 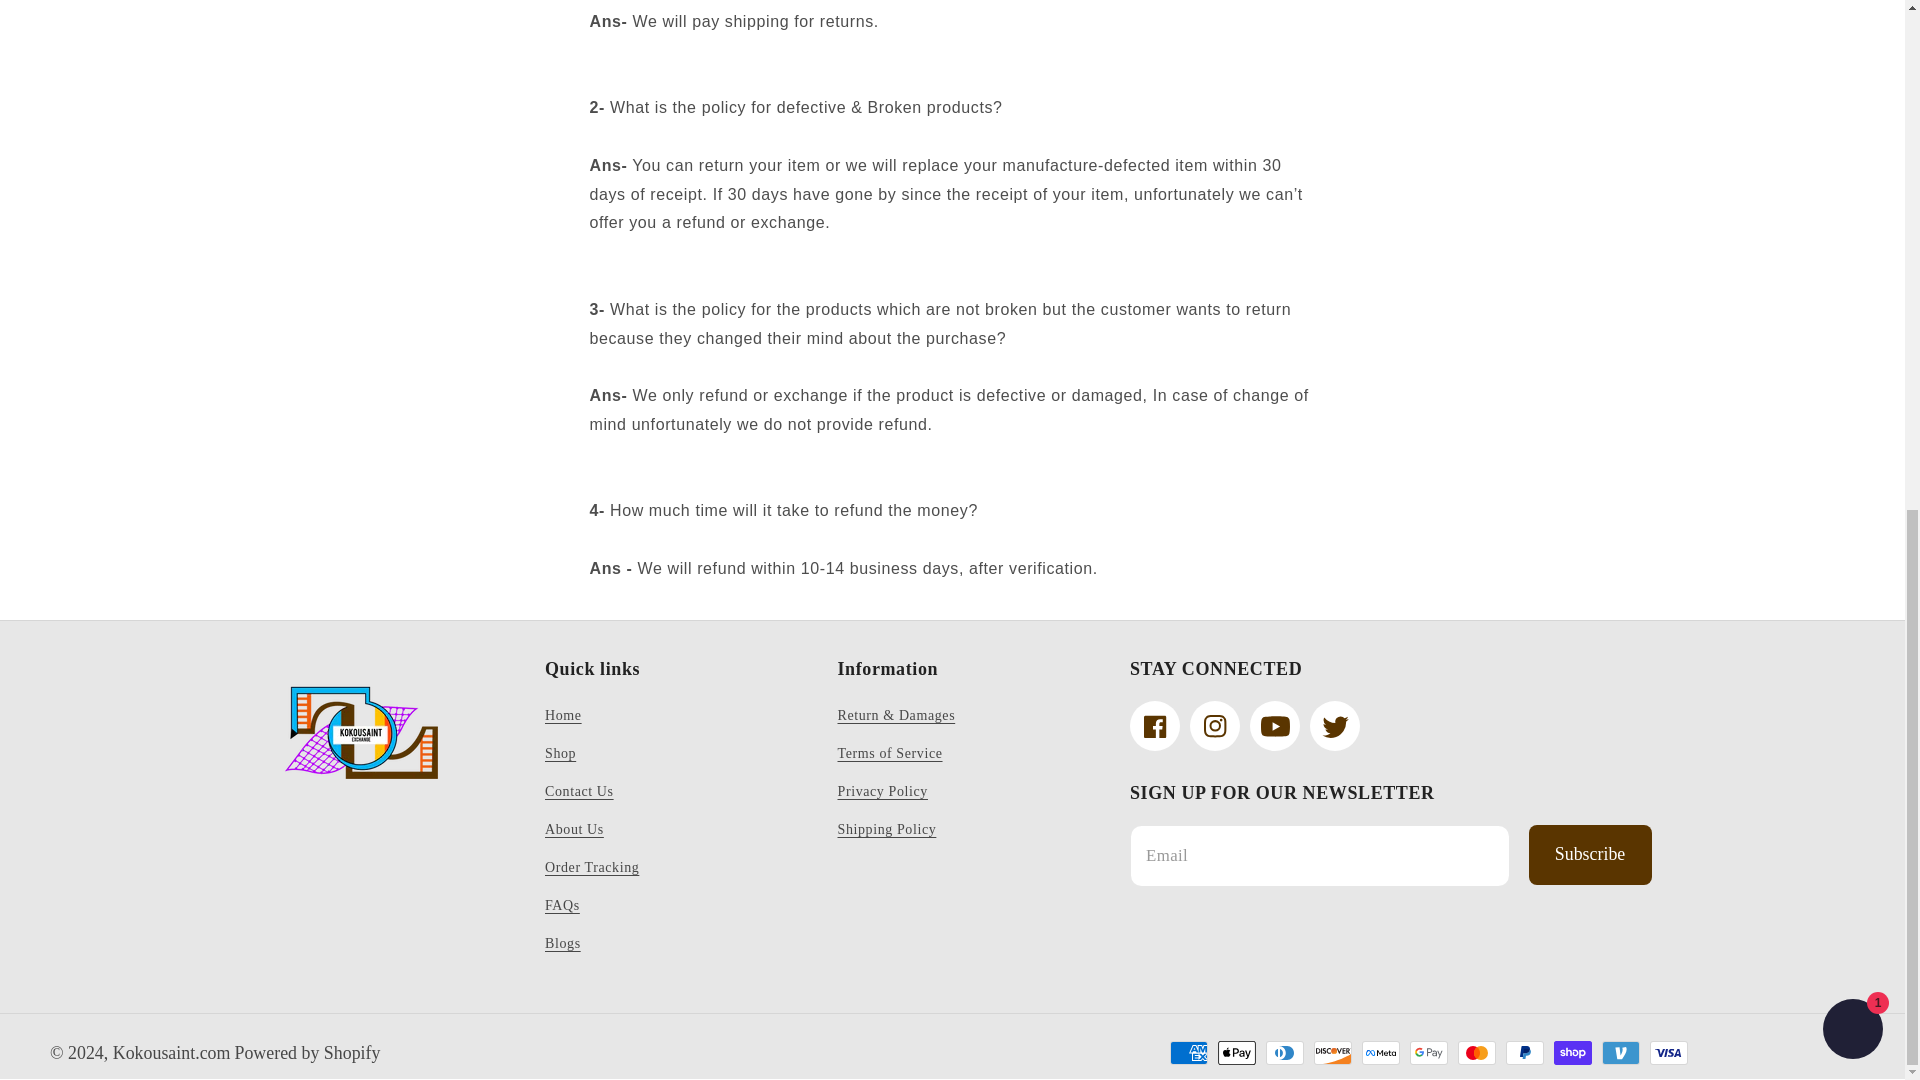 I want to click on Terms of Service, so click(x=890, y=754).